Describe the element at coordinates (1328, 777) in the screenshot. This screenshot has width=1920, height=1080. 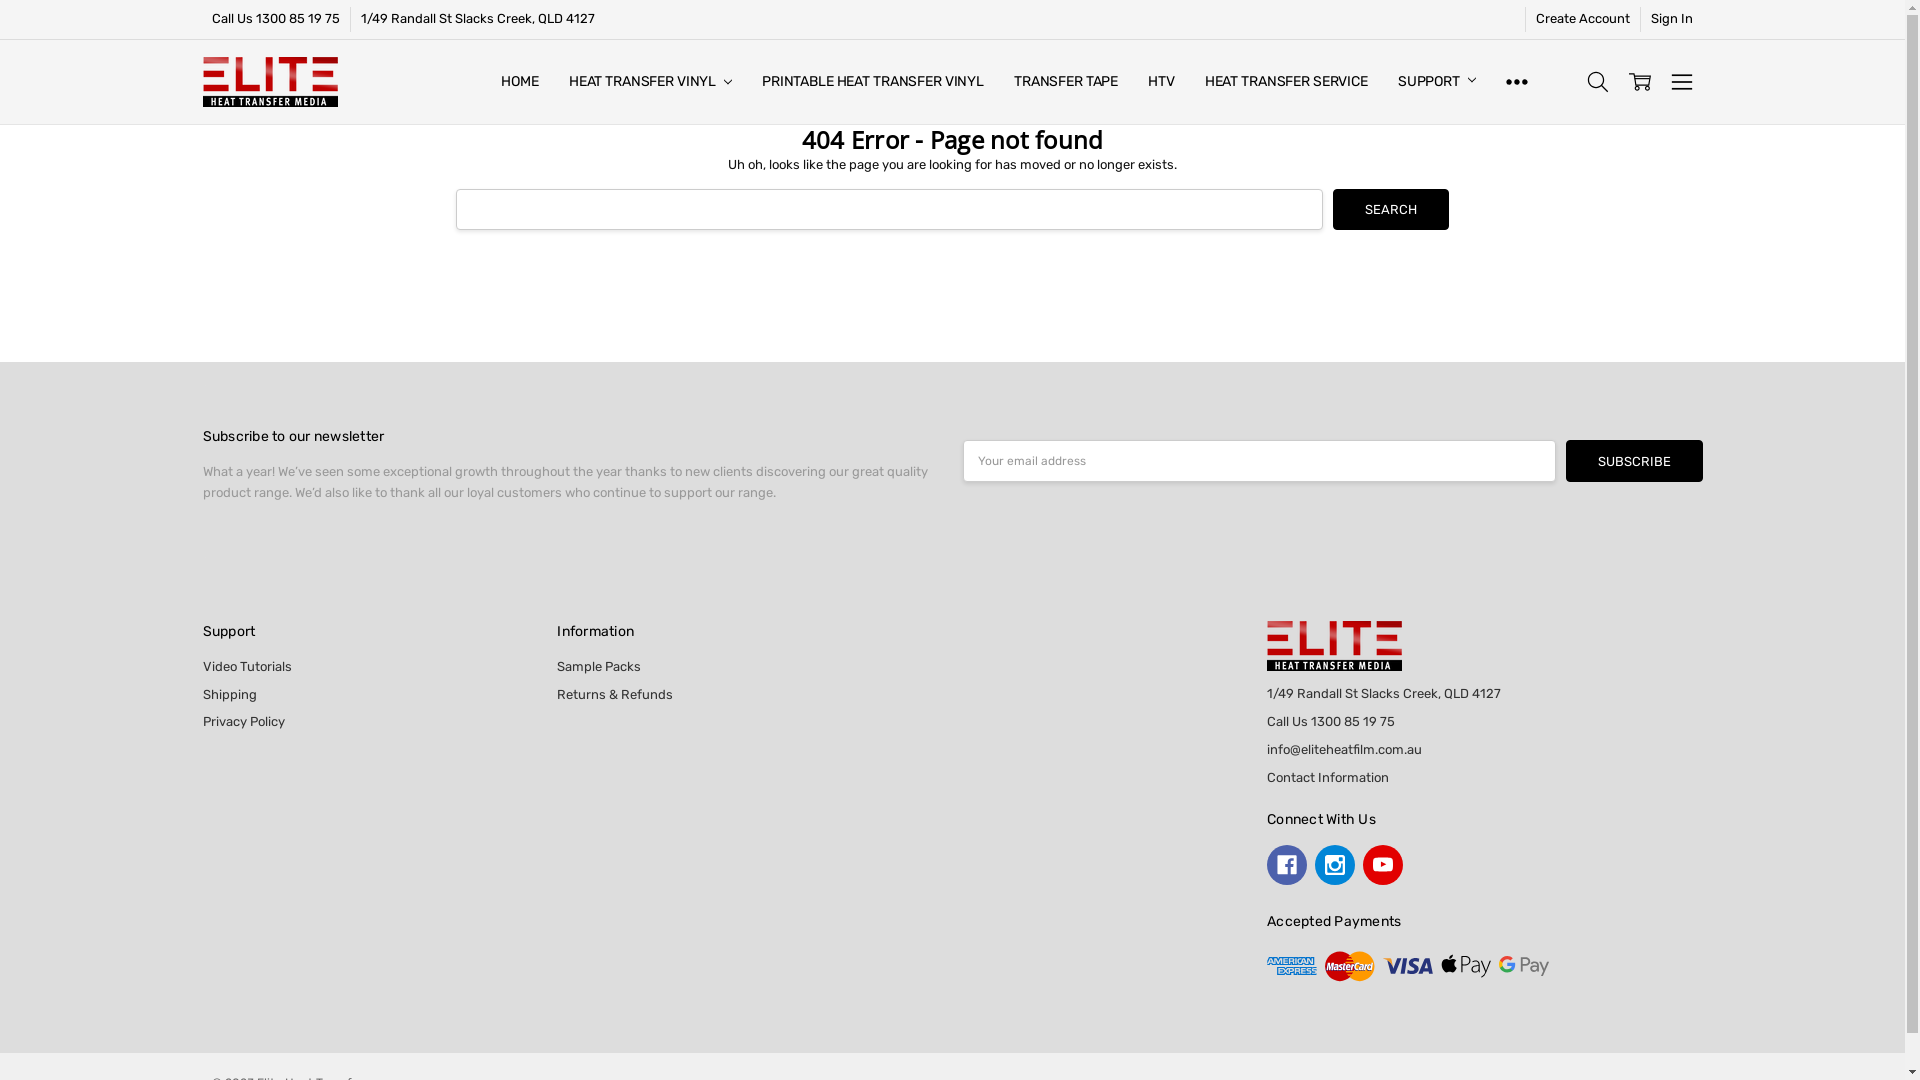
I see `Contact Information` at that location.